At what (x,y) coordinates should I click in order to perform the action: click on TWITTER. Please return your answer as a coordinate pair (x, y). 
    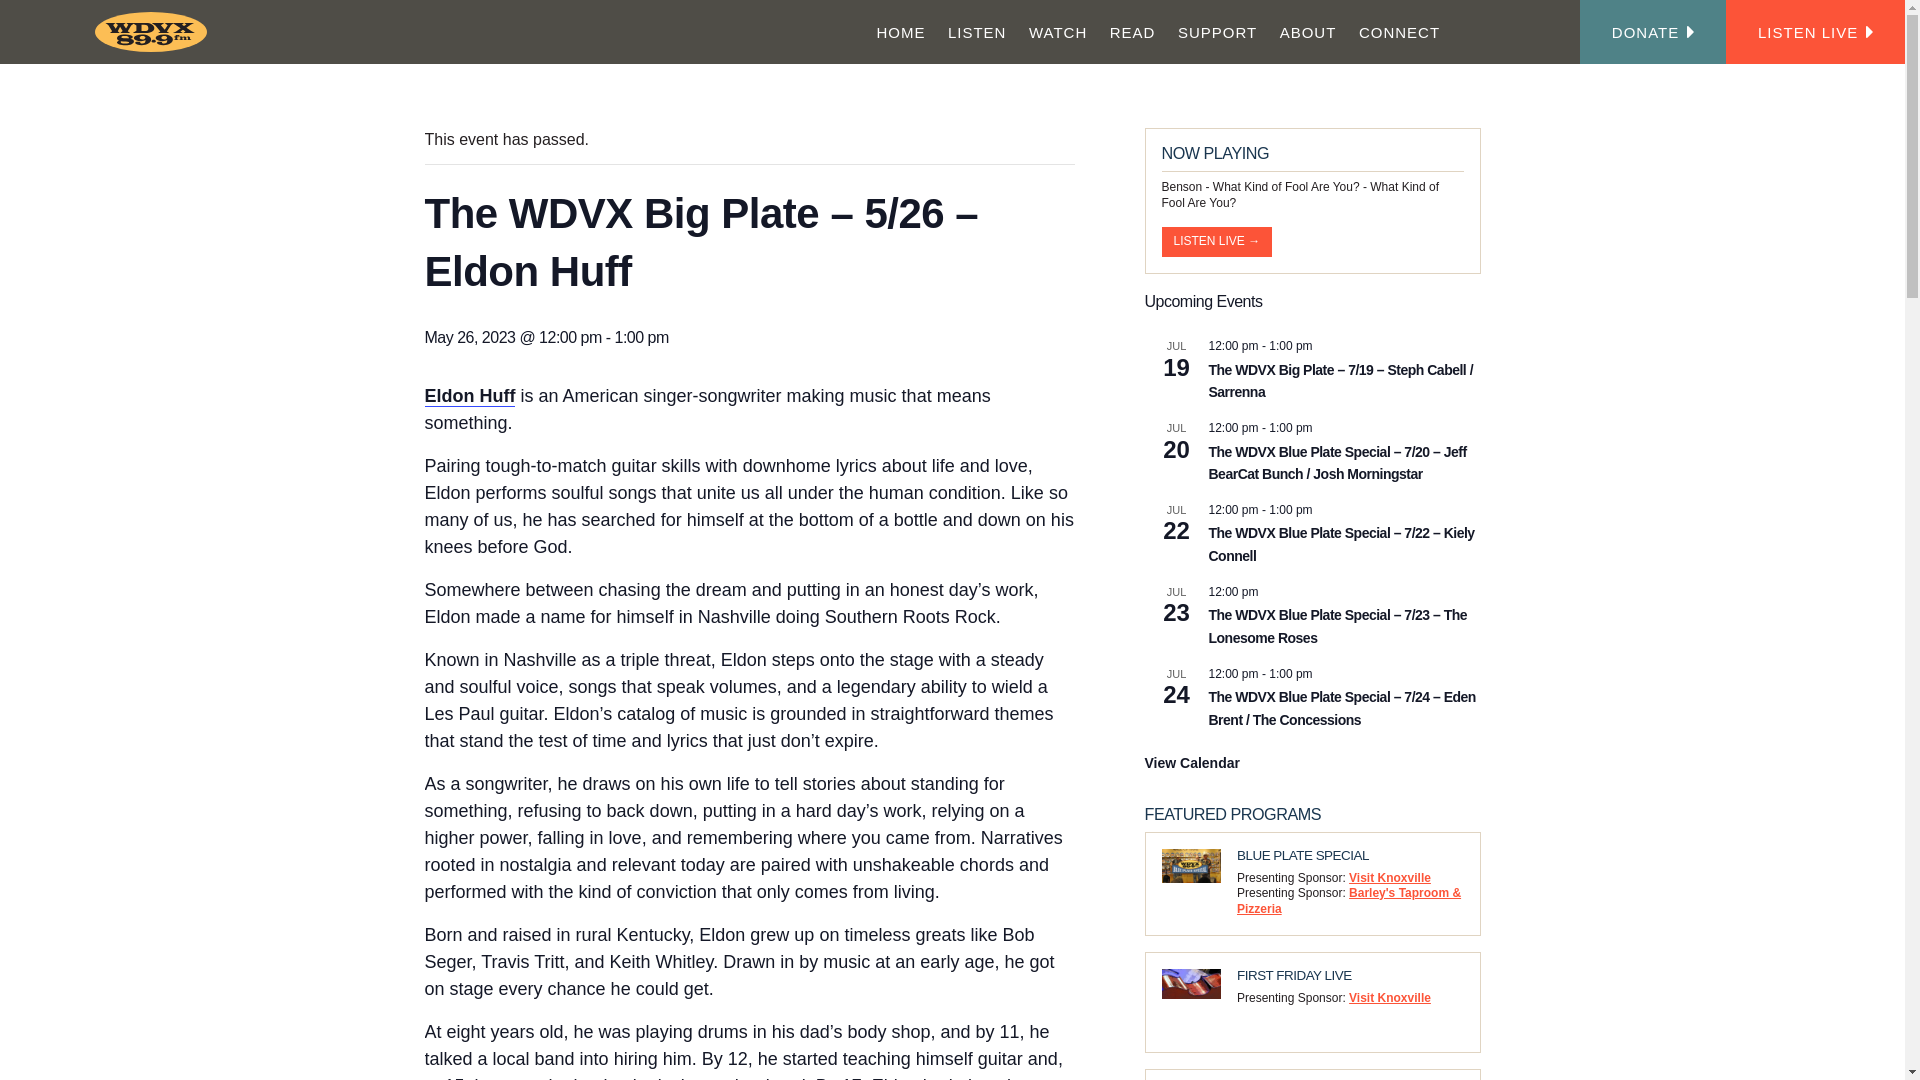
    Looking at the image, I should click on (1506, 31).